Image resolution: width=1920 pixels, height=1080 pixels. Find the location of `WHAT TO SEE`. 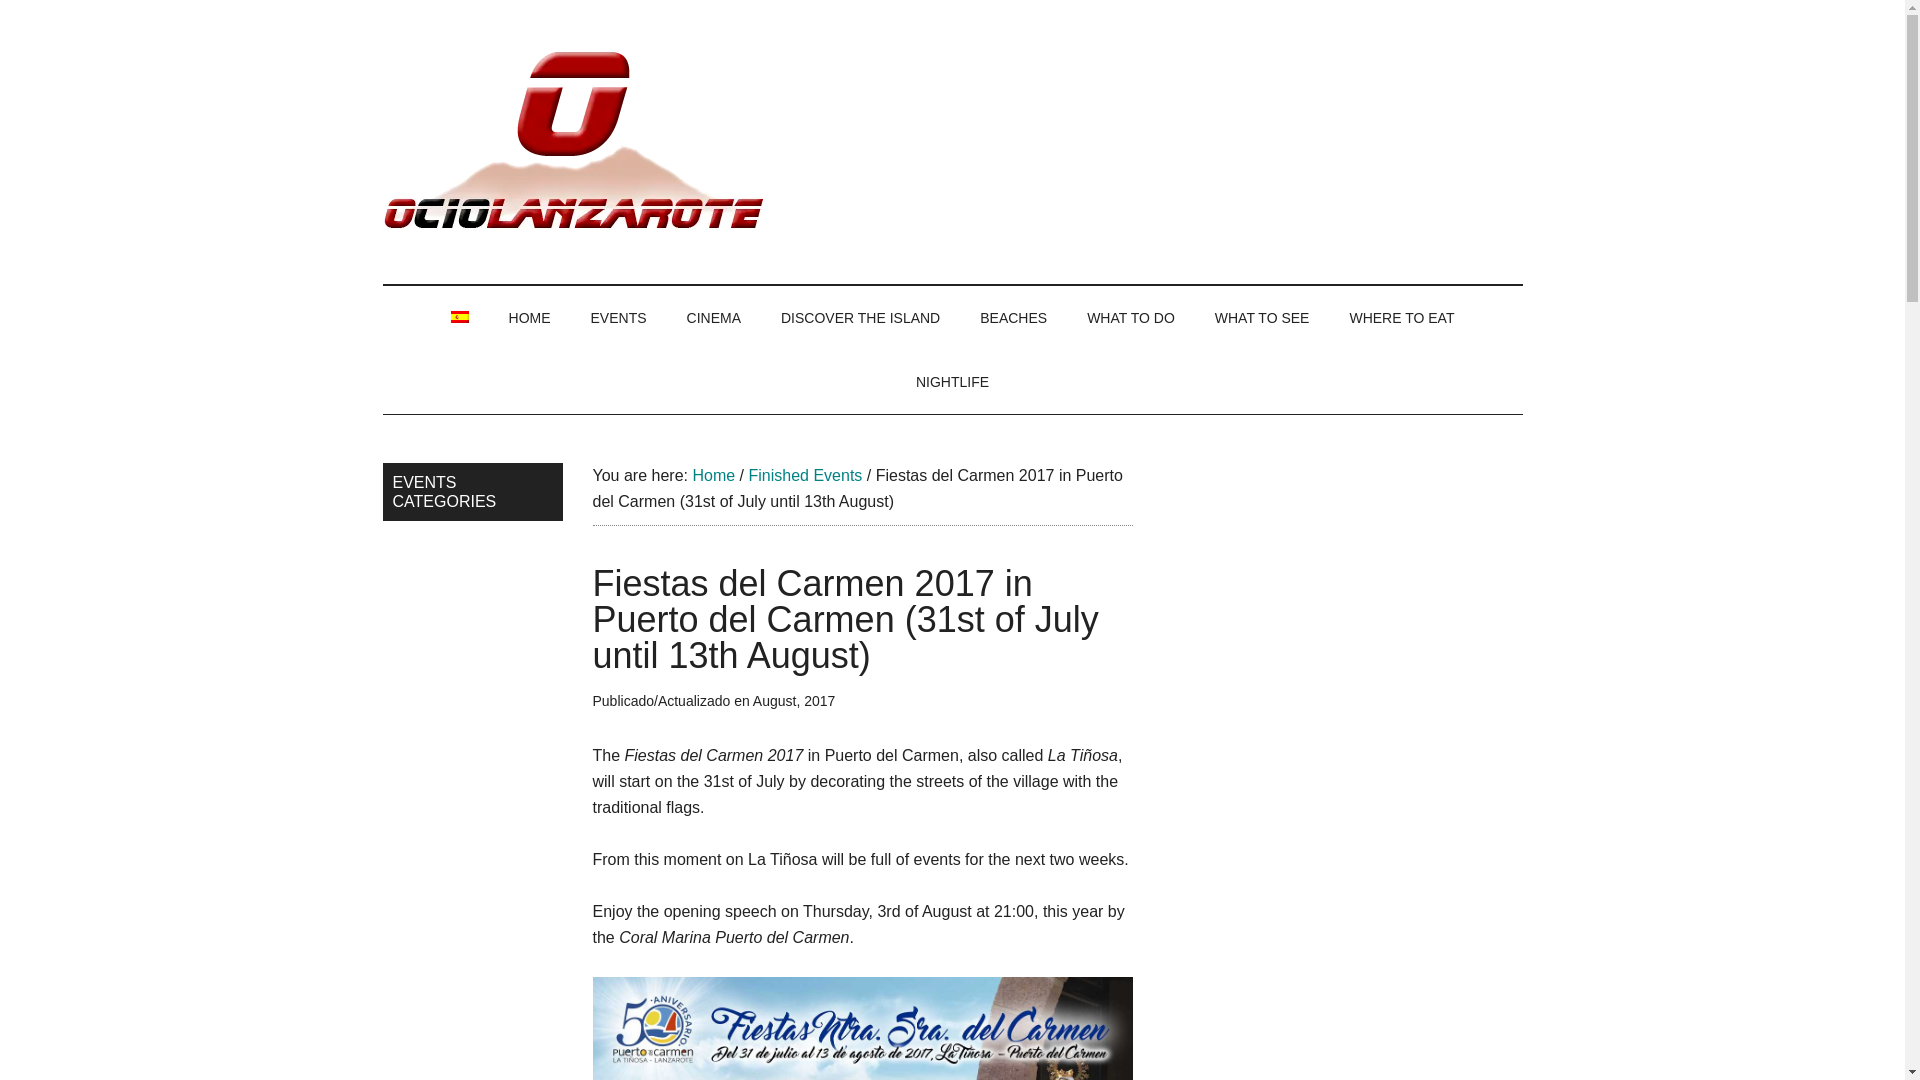

WHAT TO SEE is located at coordinates (1262, 318).